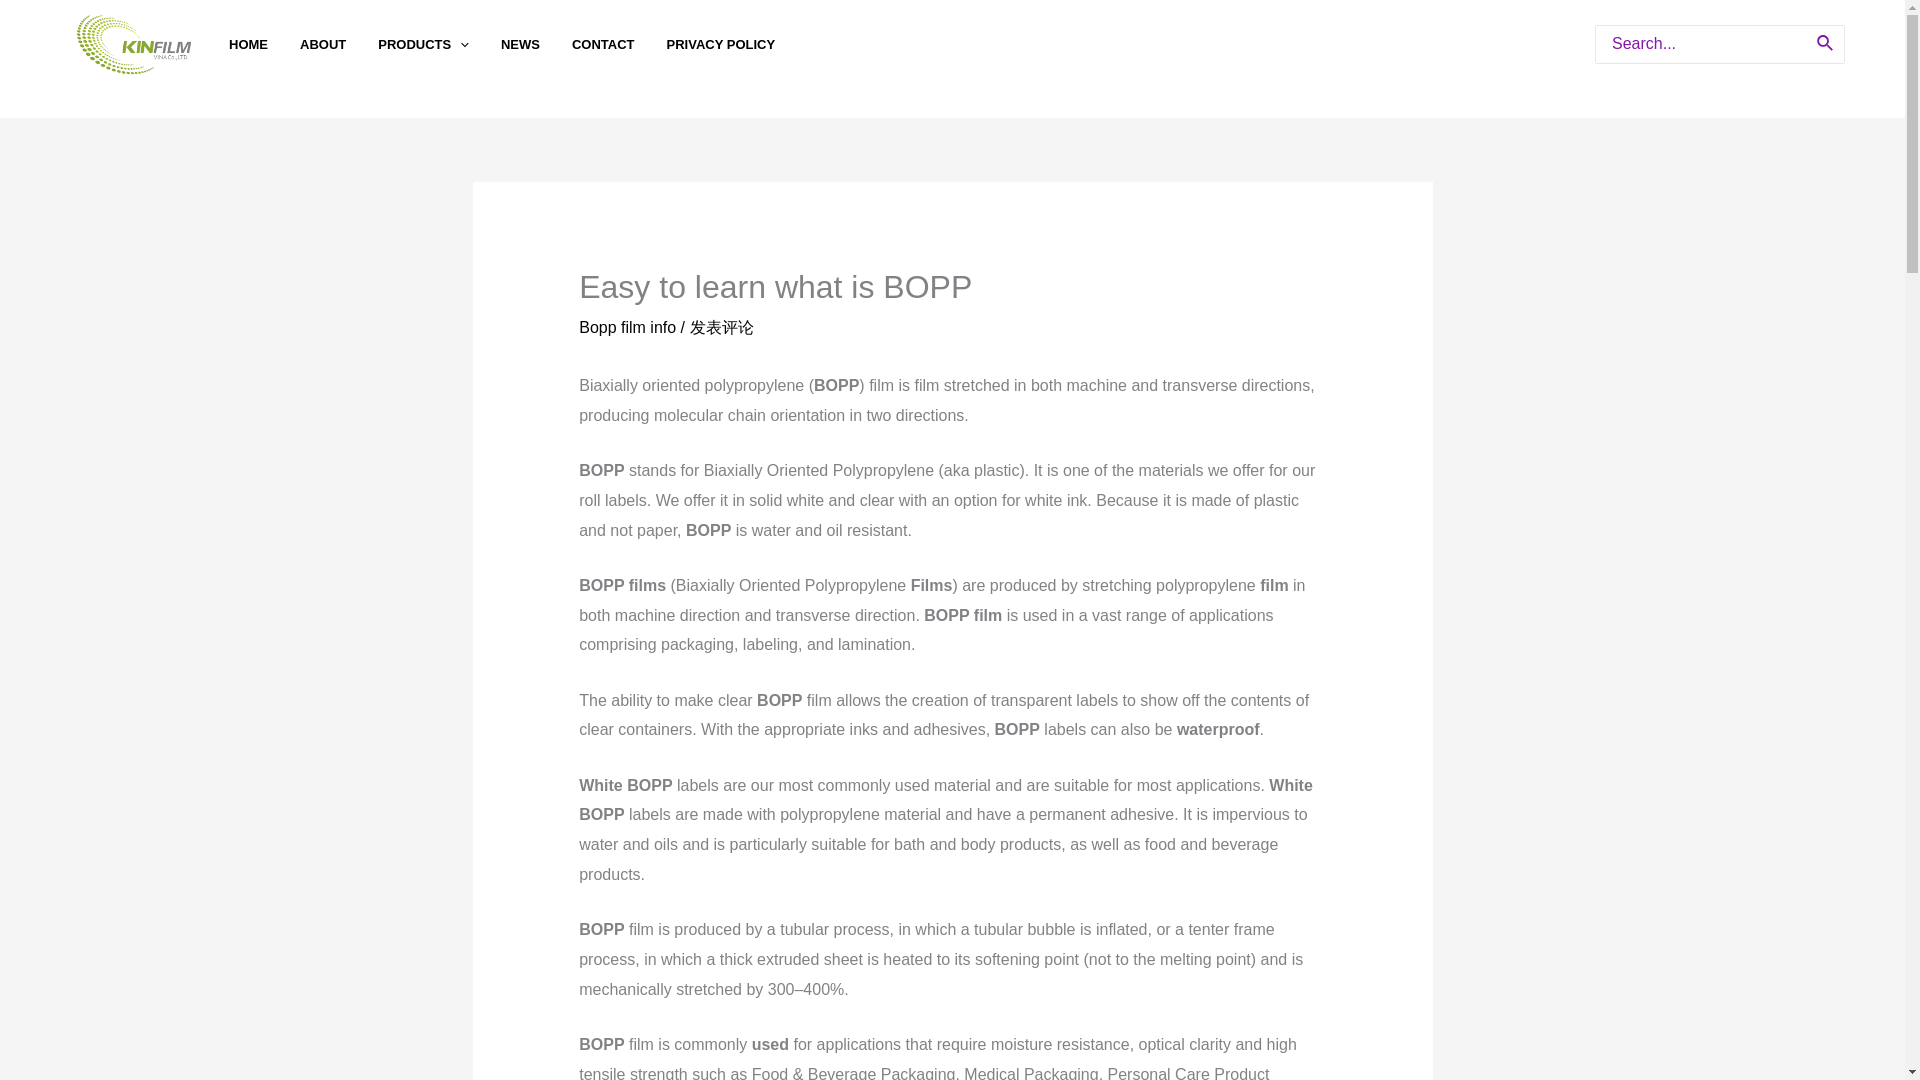 The width and height of the screenshot is (1920, 1080). Describe the element at coordinates (619, 45) in the screenshot. I see `CONTACT` at that location.